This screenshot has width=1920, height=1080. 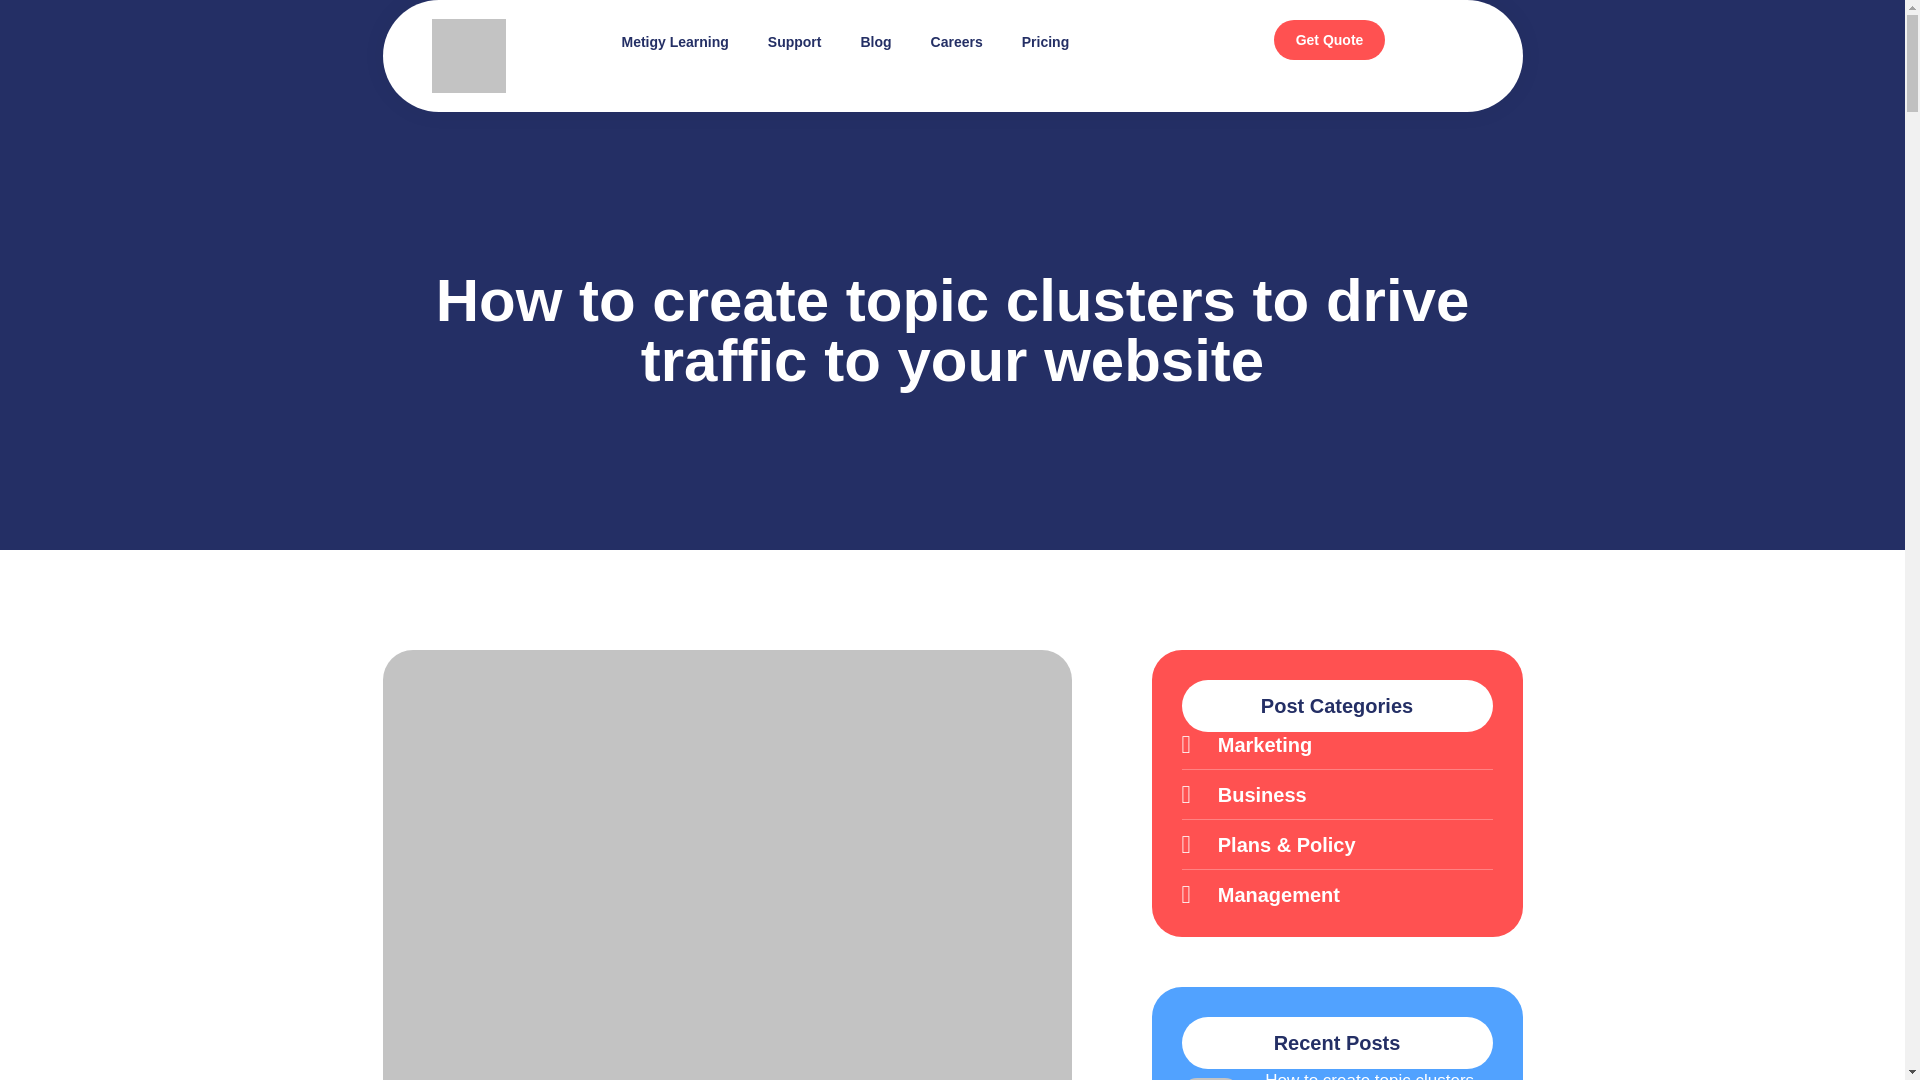 What do you see at coordinates (1330, 40) in the screenshot?
I see `Get Quote` at bounding box center [1330, 40].